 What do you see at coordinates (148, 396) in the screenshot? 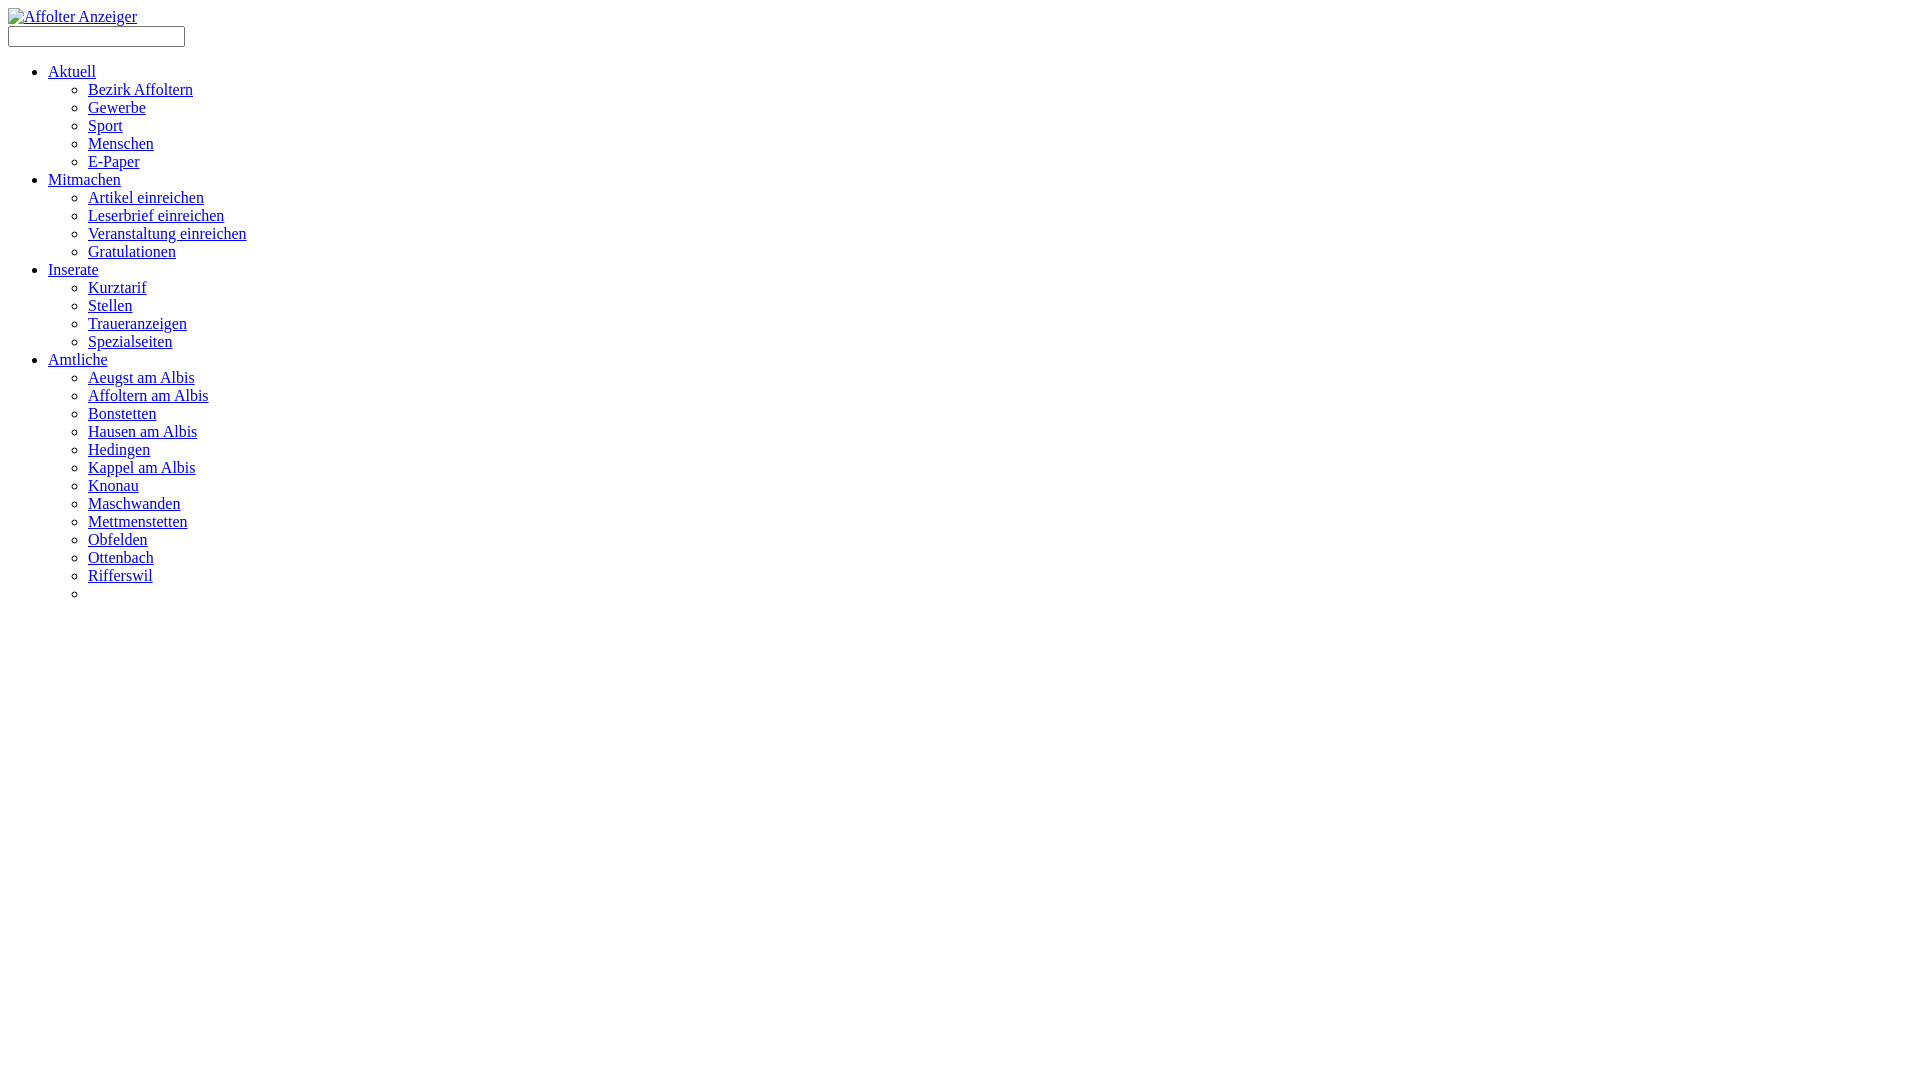
I see `Affoltern am Albis` at bounding box center [148, 396].